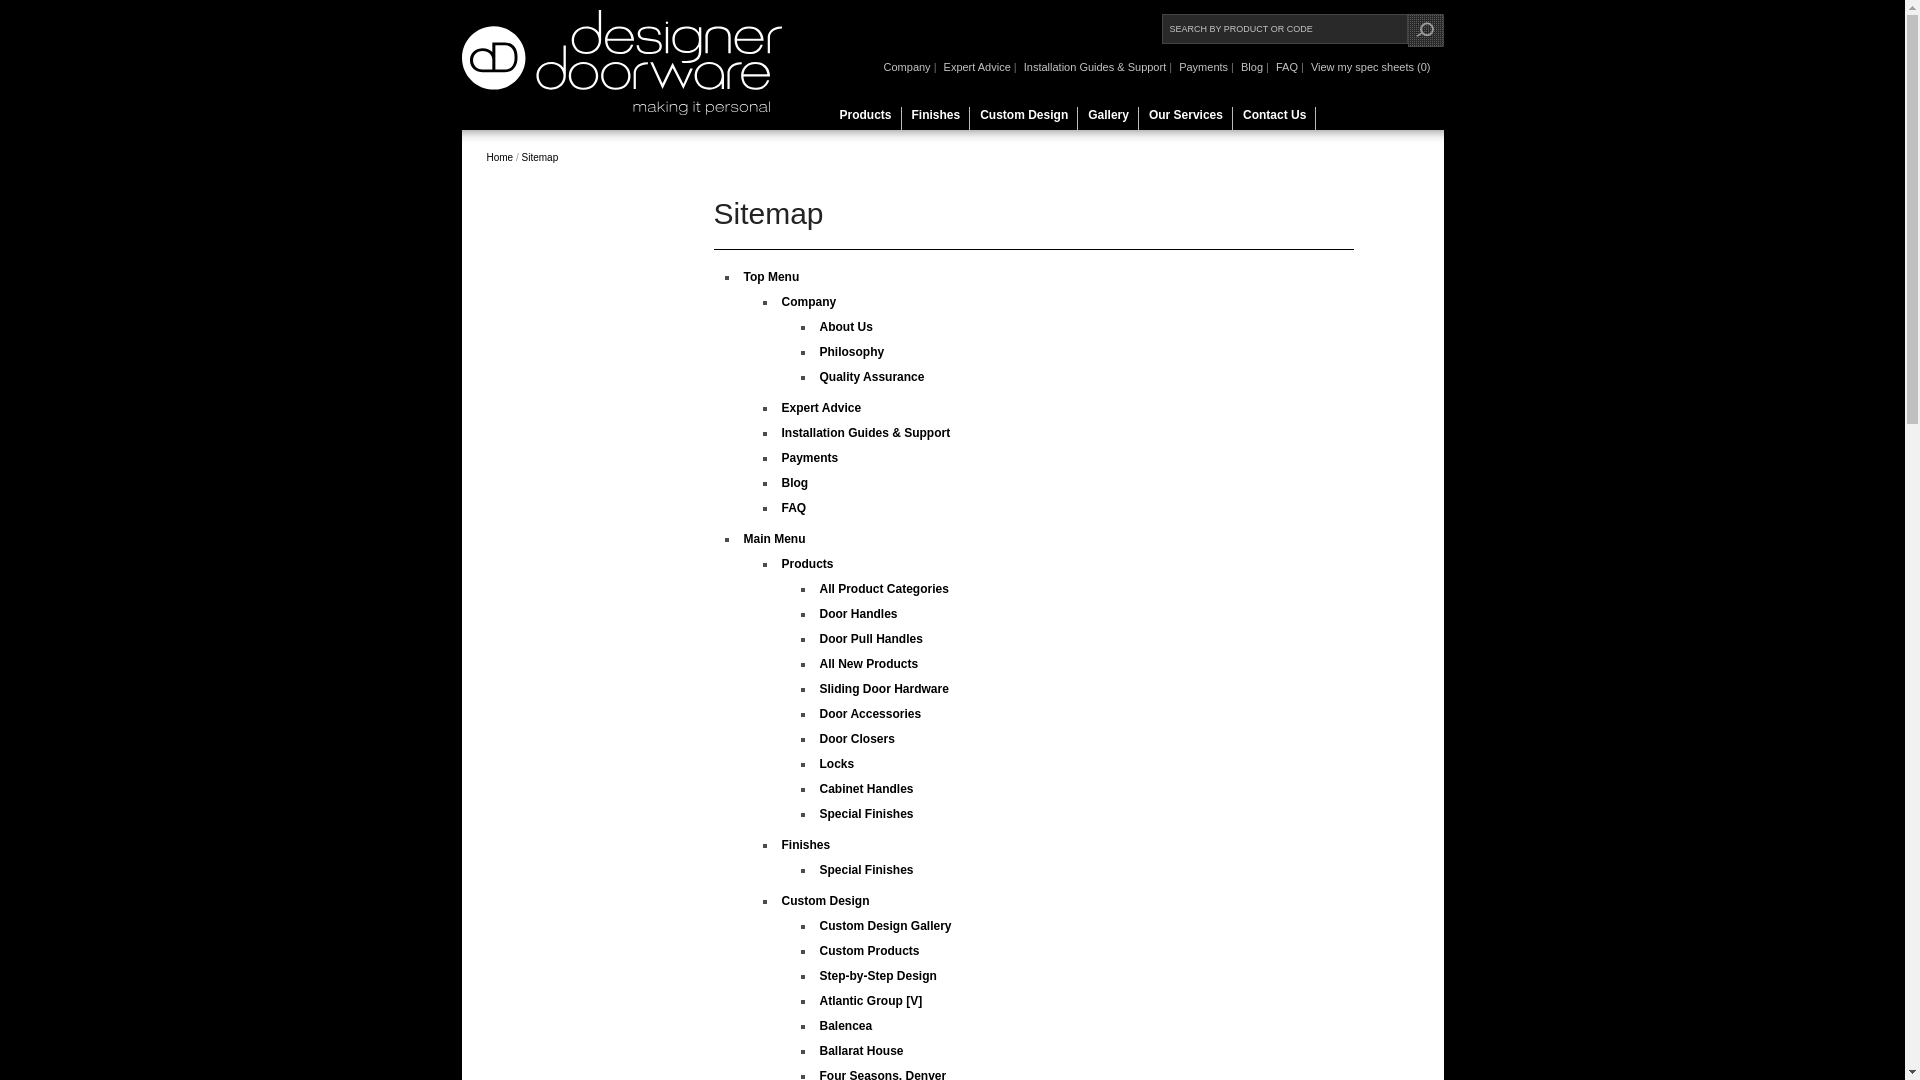 The height and width of the screenshot is (1080, 1920). Describe the element at coordinates (808, 564) in the screenshot. I see `Products` at that location.